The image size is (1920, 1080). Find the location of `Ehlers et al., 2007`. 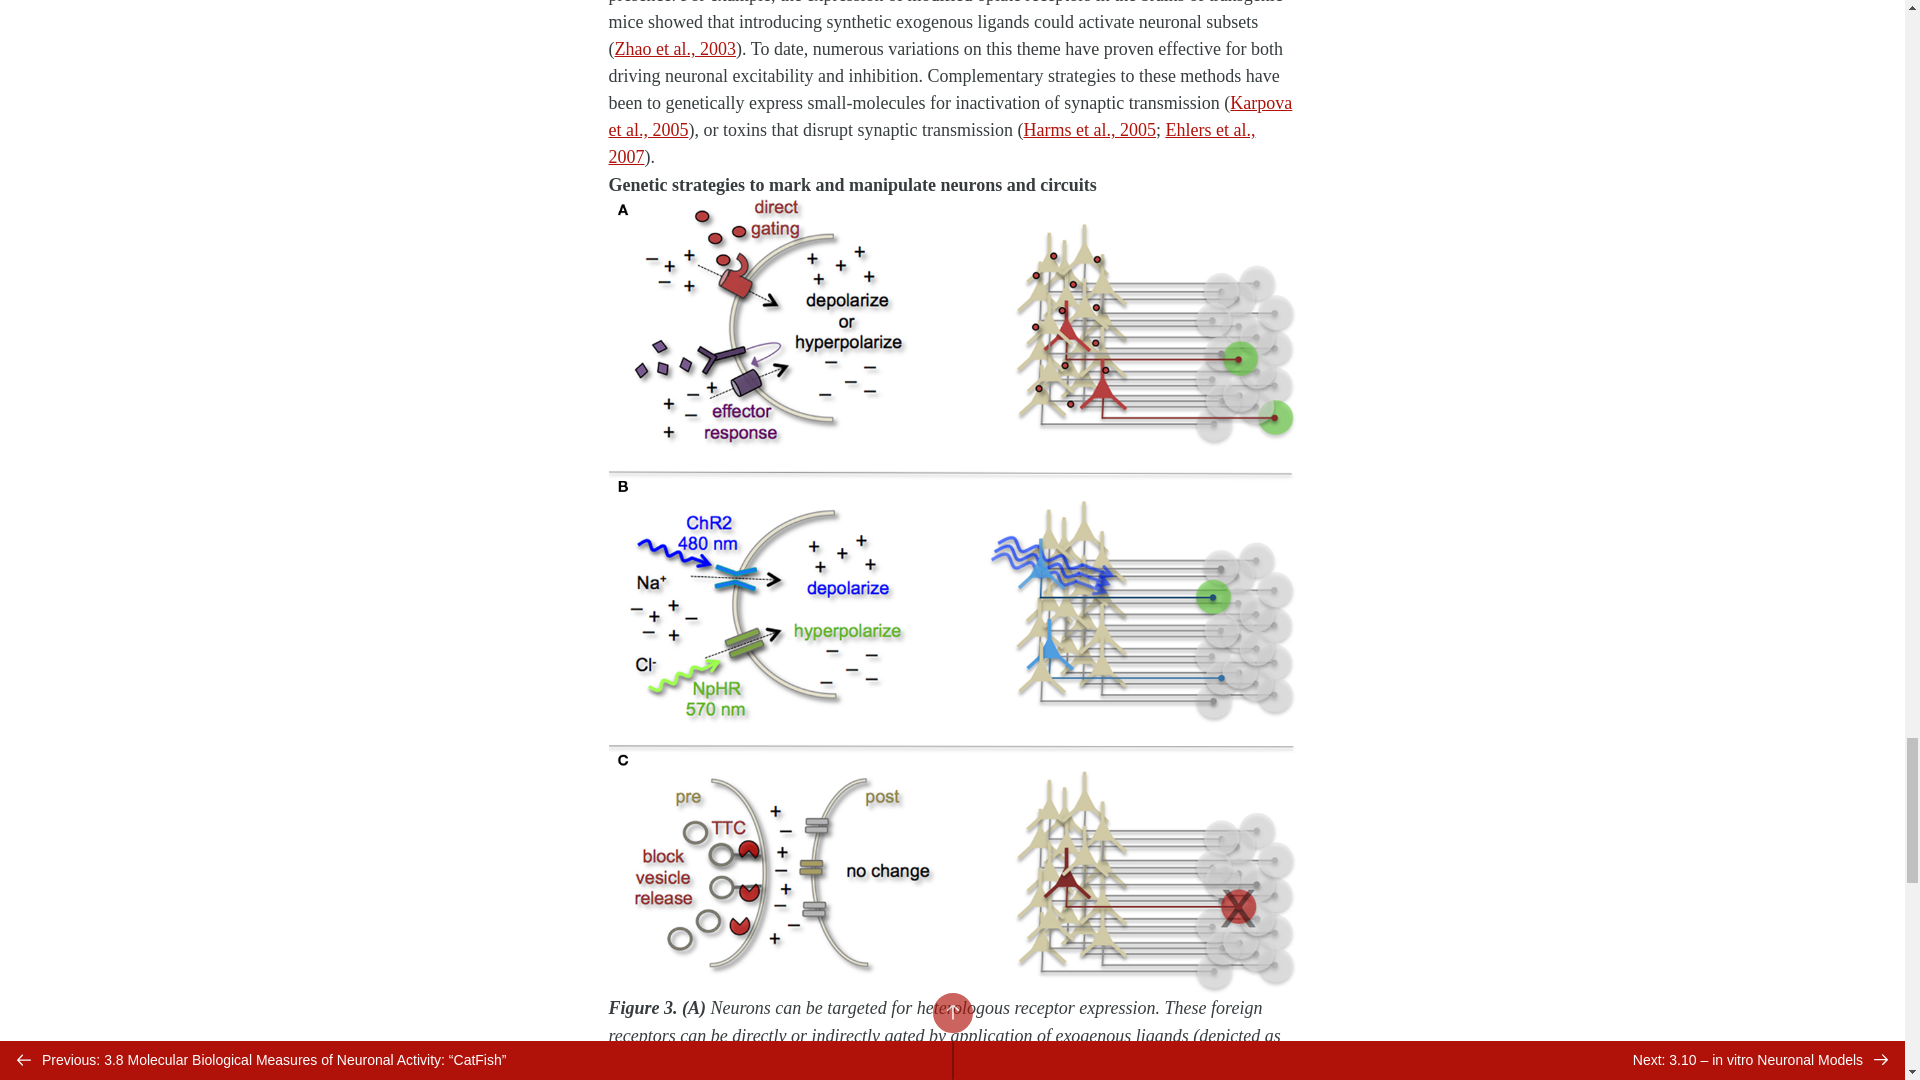

Ehlers et al., 2007 is located at coordinates (932, 143).